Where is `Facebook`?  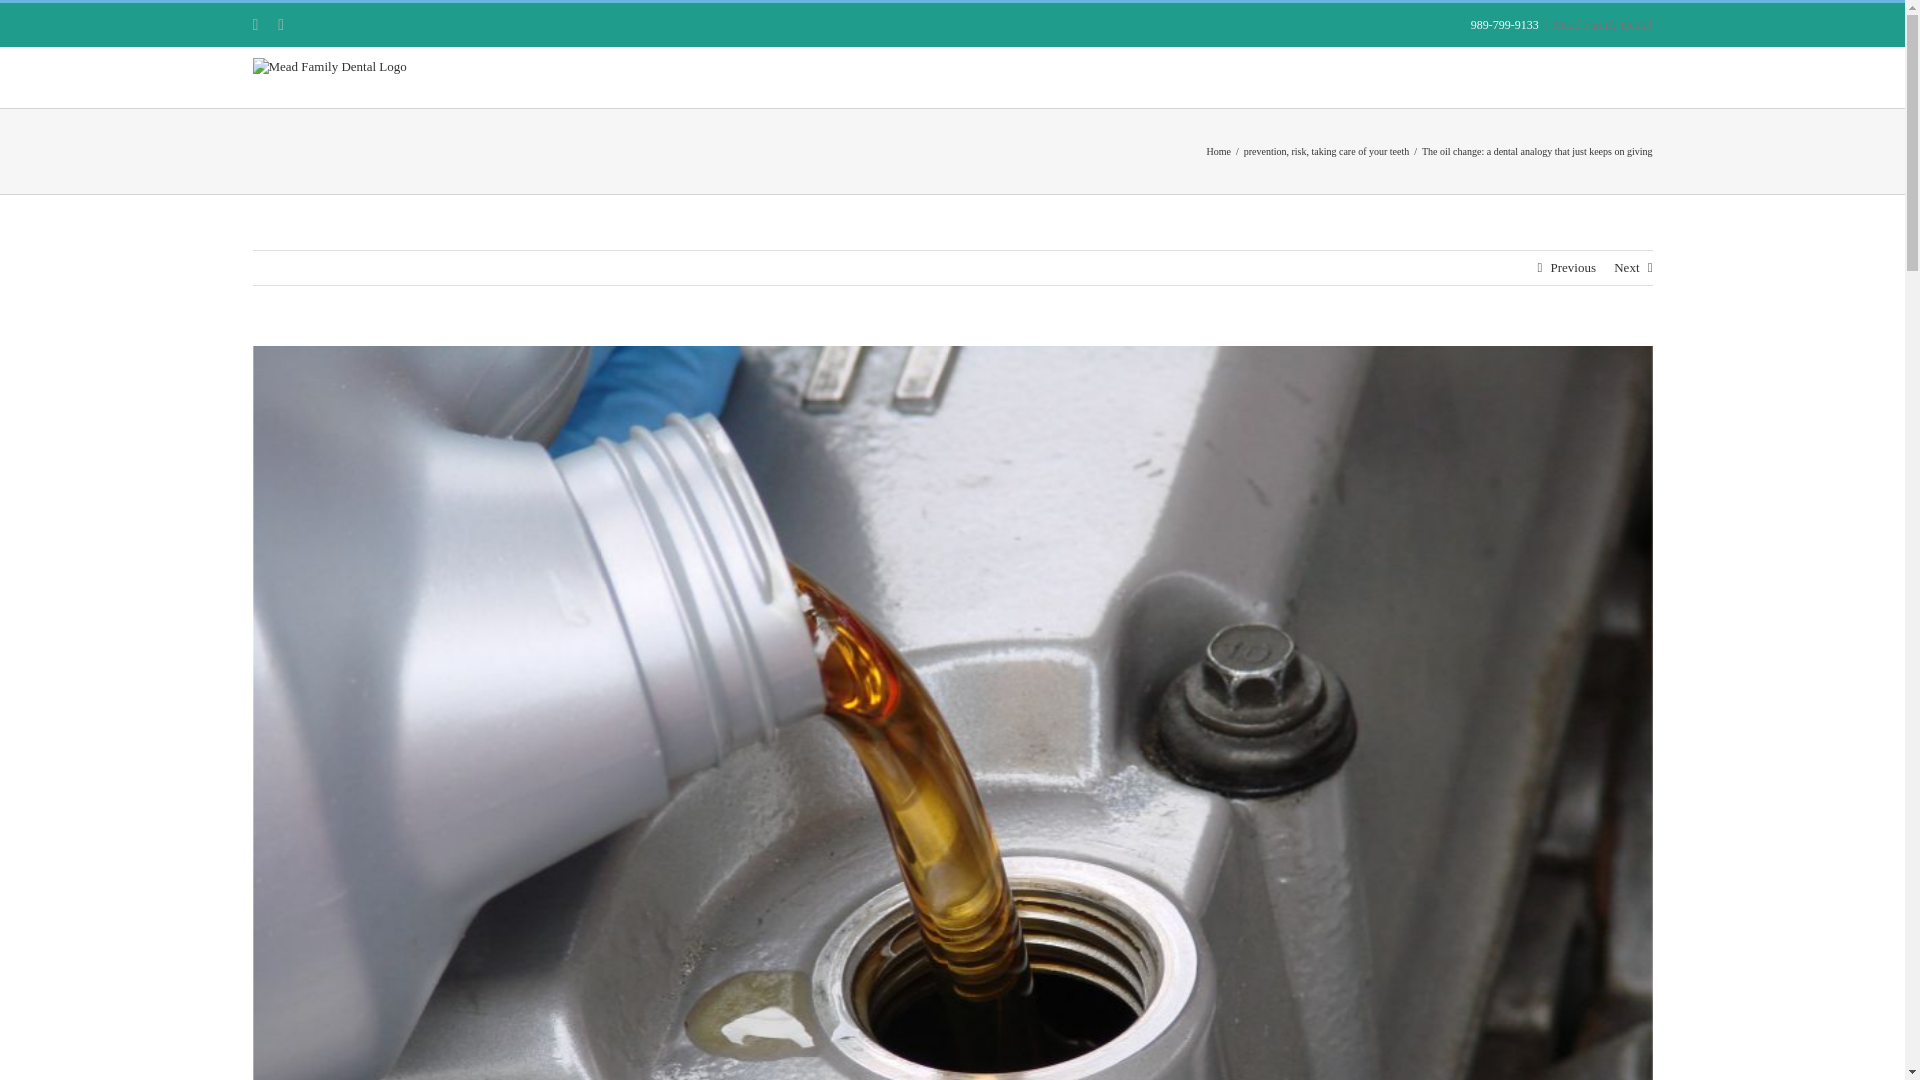 Facebook is located at coordinates (254, 25).